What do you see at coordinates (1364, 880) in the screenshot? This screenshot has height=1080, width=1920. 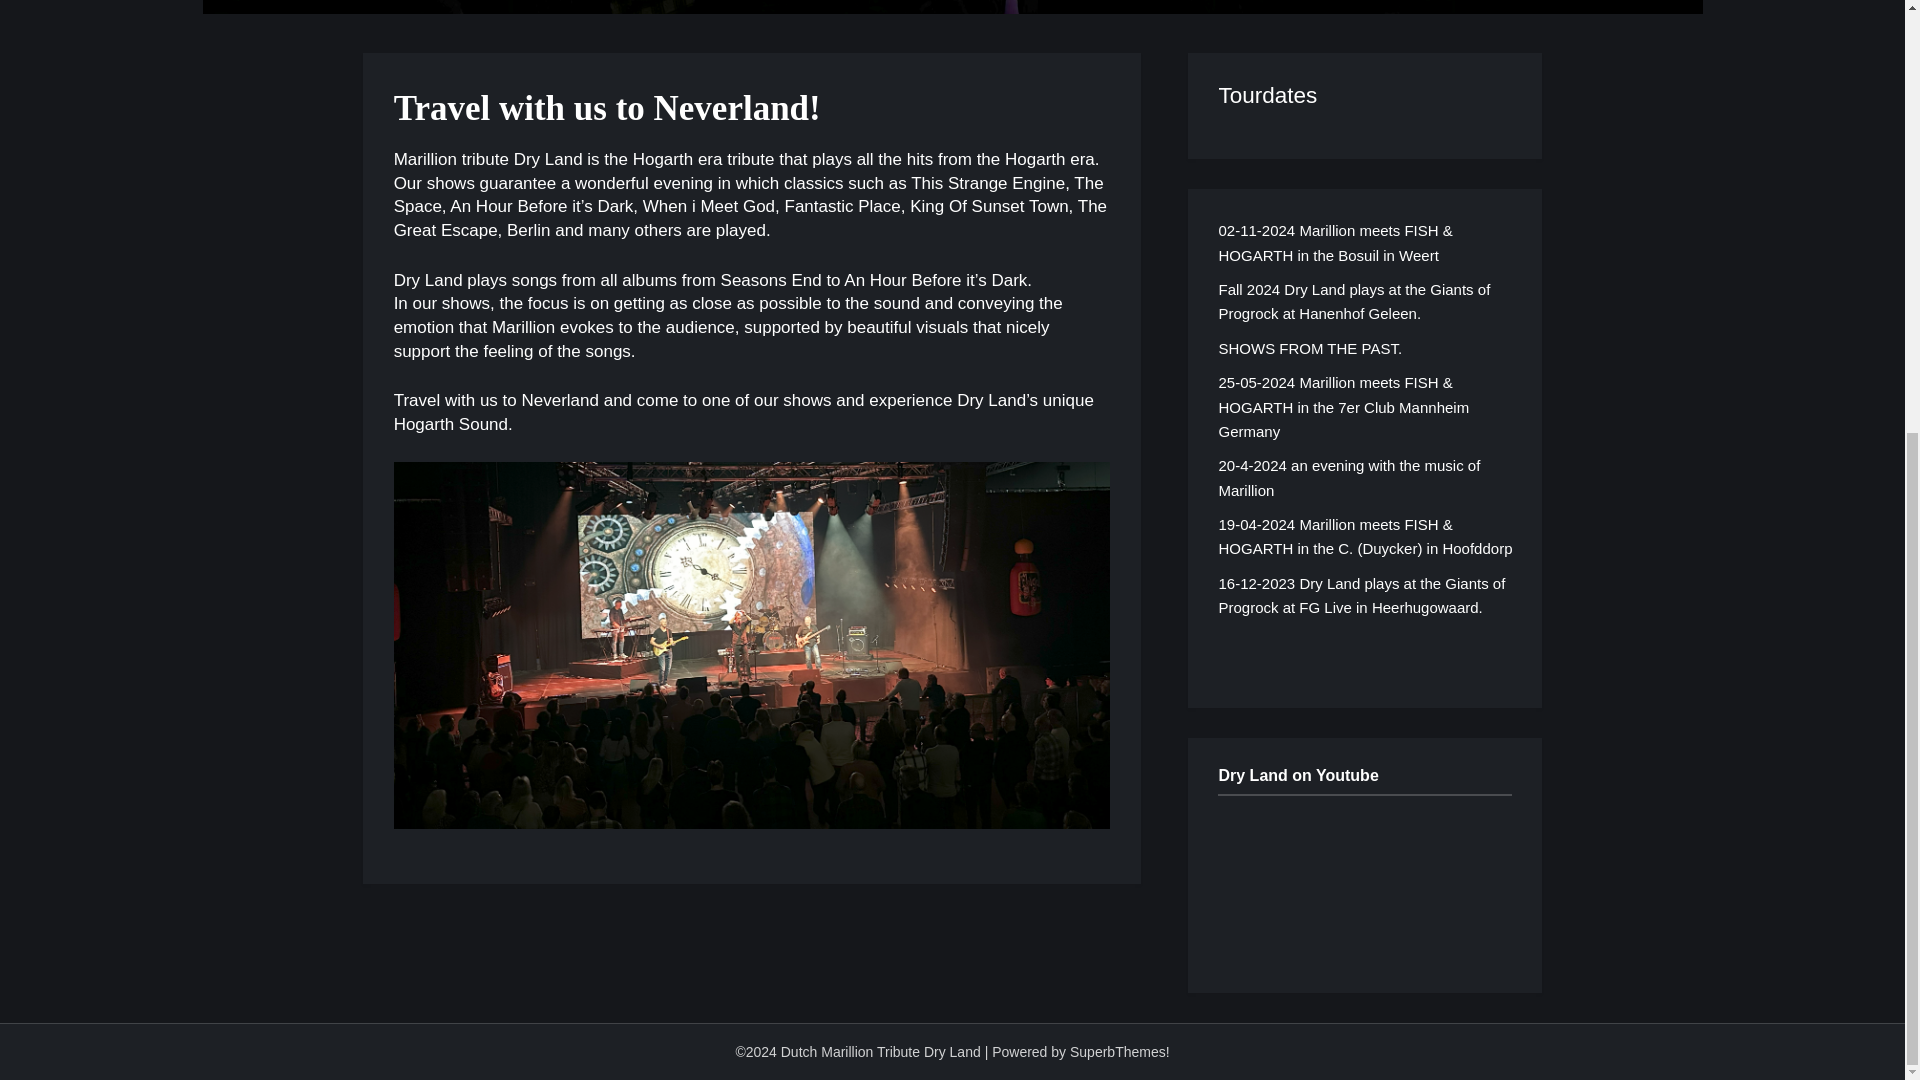 I see `YouTube video player` at bounding box center [1364, 880].